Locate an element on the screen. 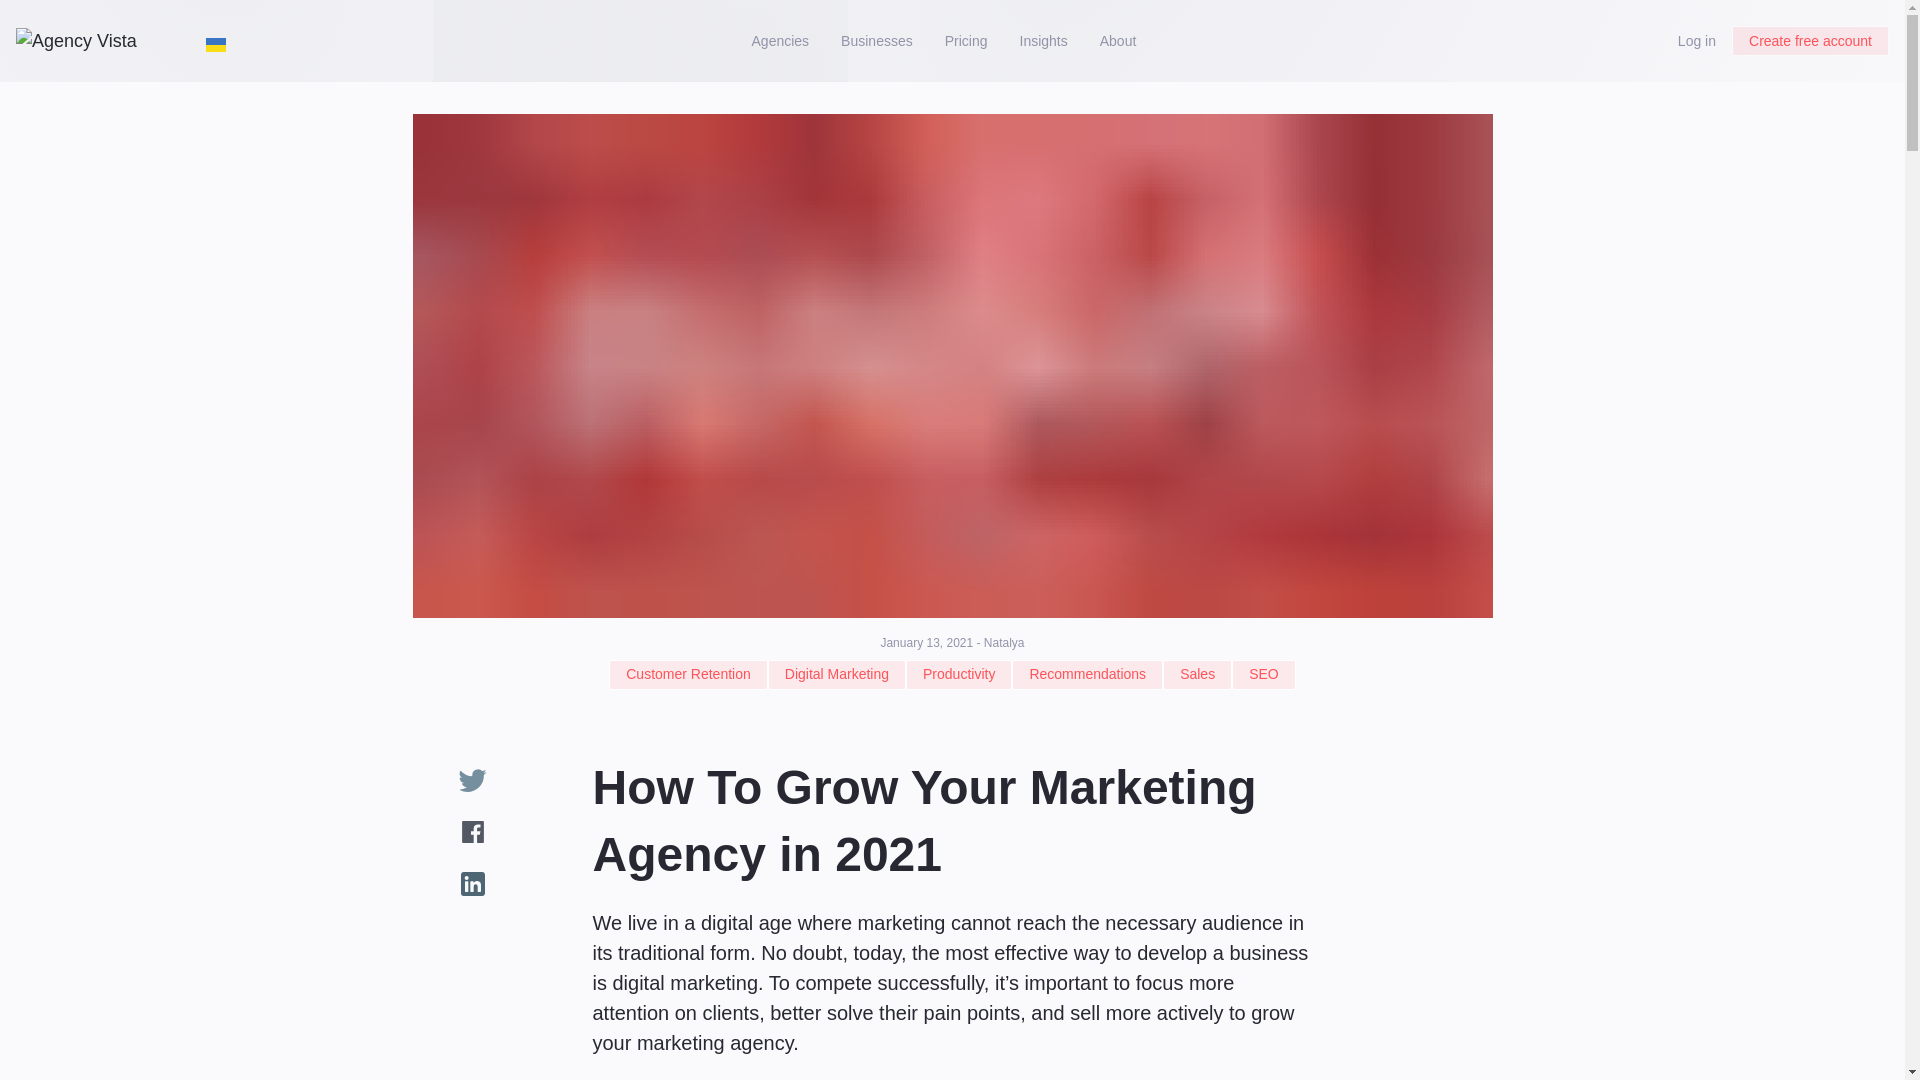 The image size is (1920, 1080). Pricing is located at coordinates (966, 41).